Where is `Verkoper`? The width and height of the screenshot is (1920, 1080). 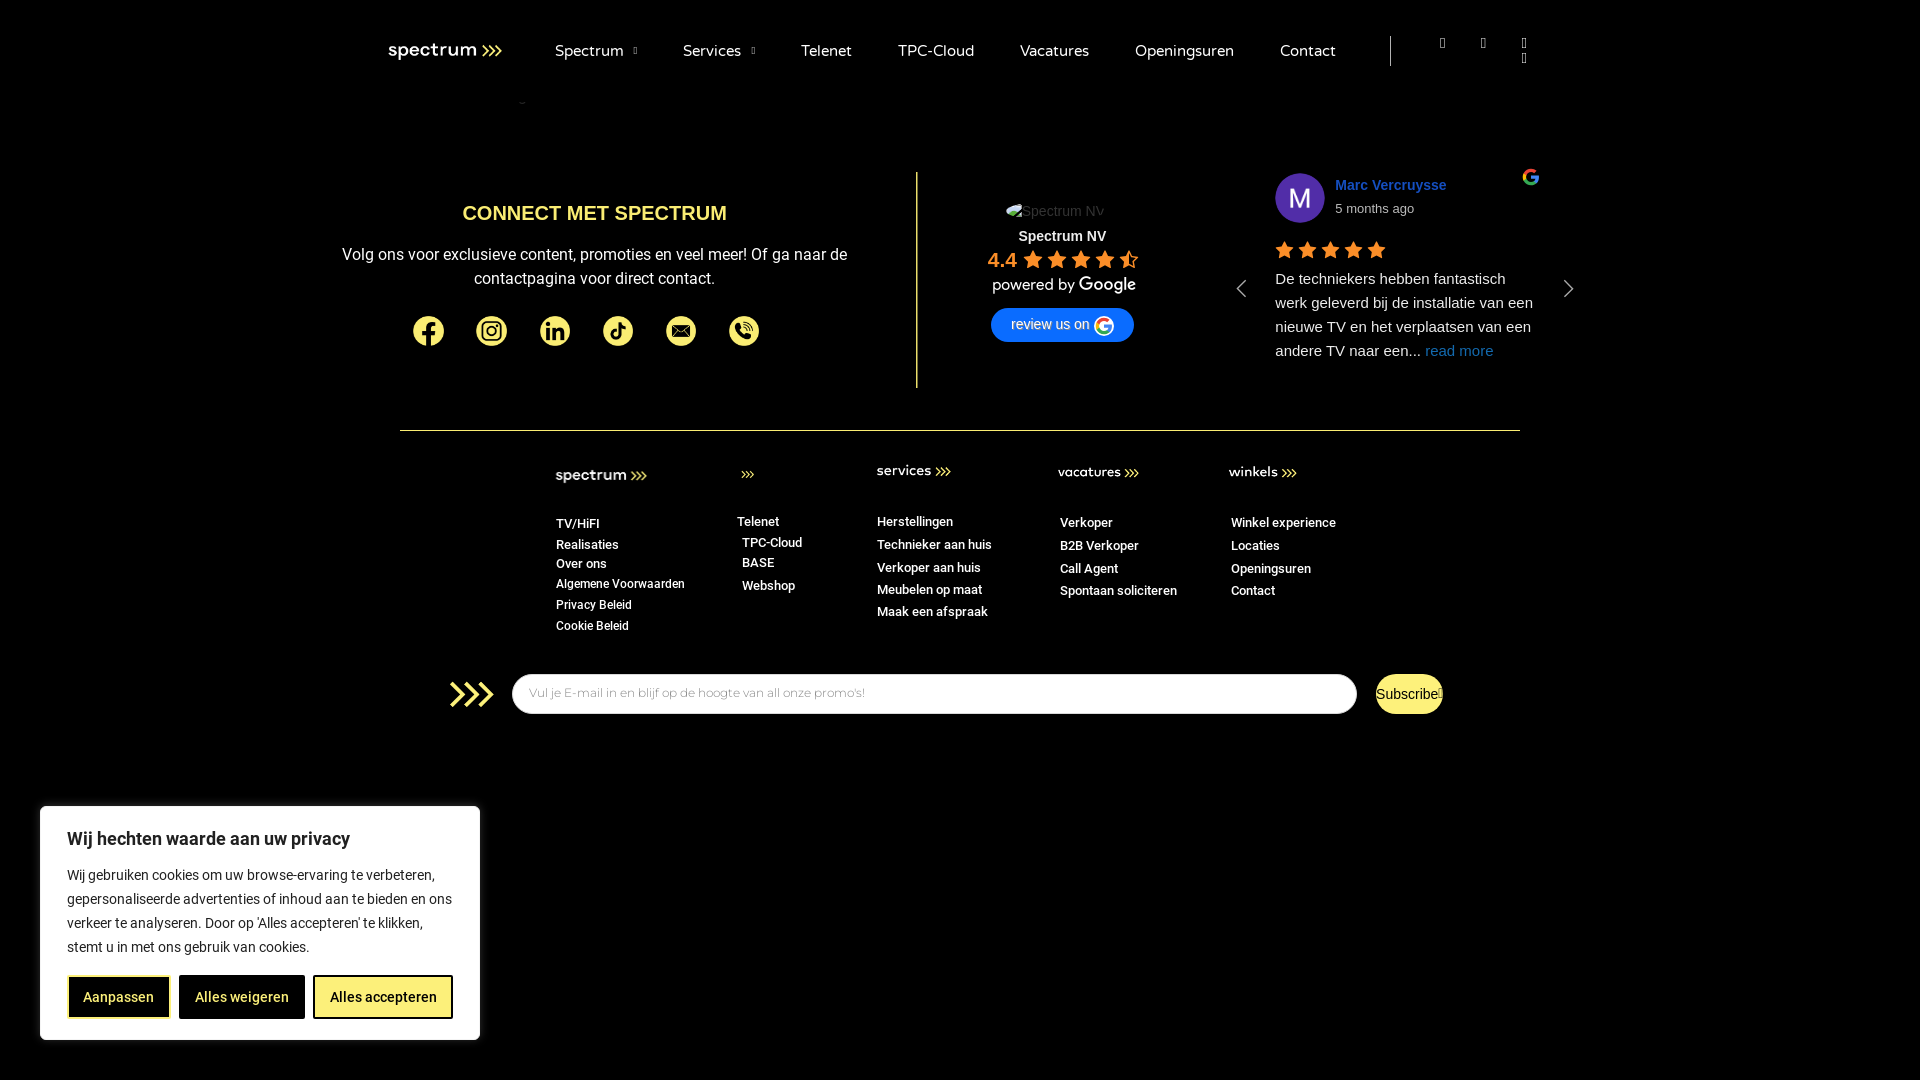
Verkoper is located at coordinates (1086, 522).